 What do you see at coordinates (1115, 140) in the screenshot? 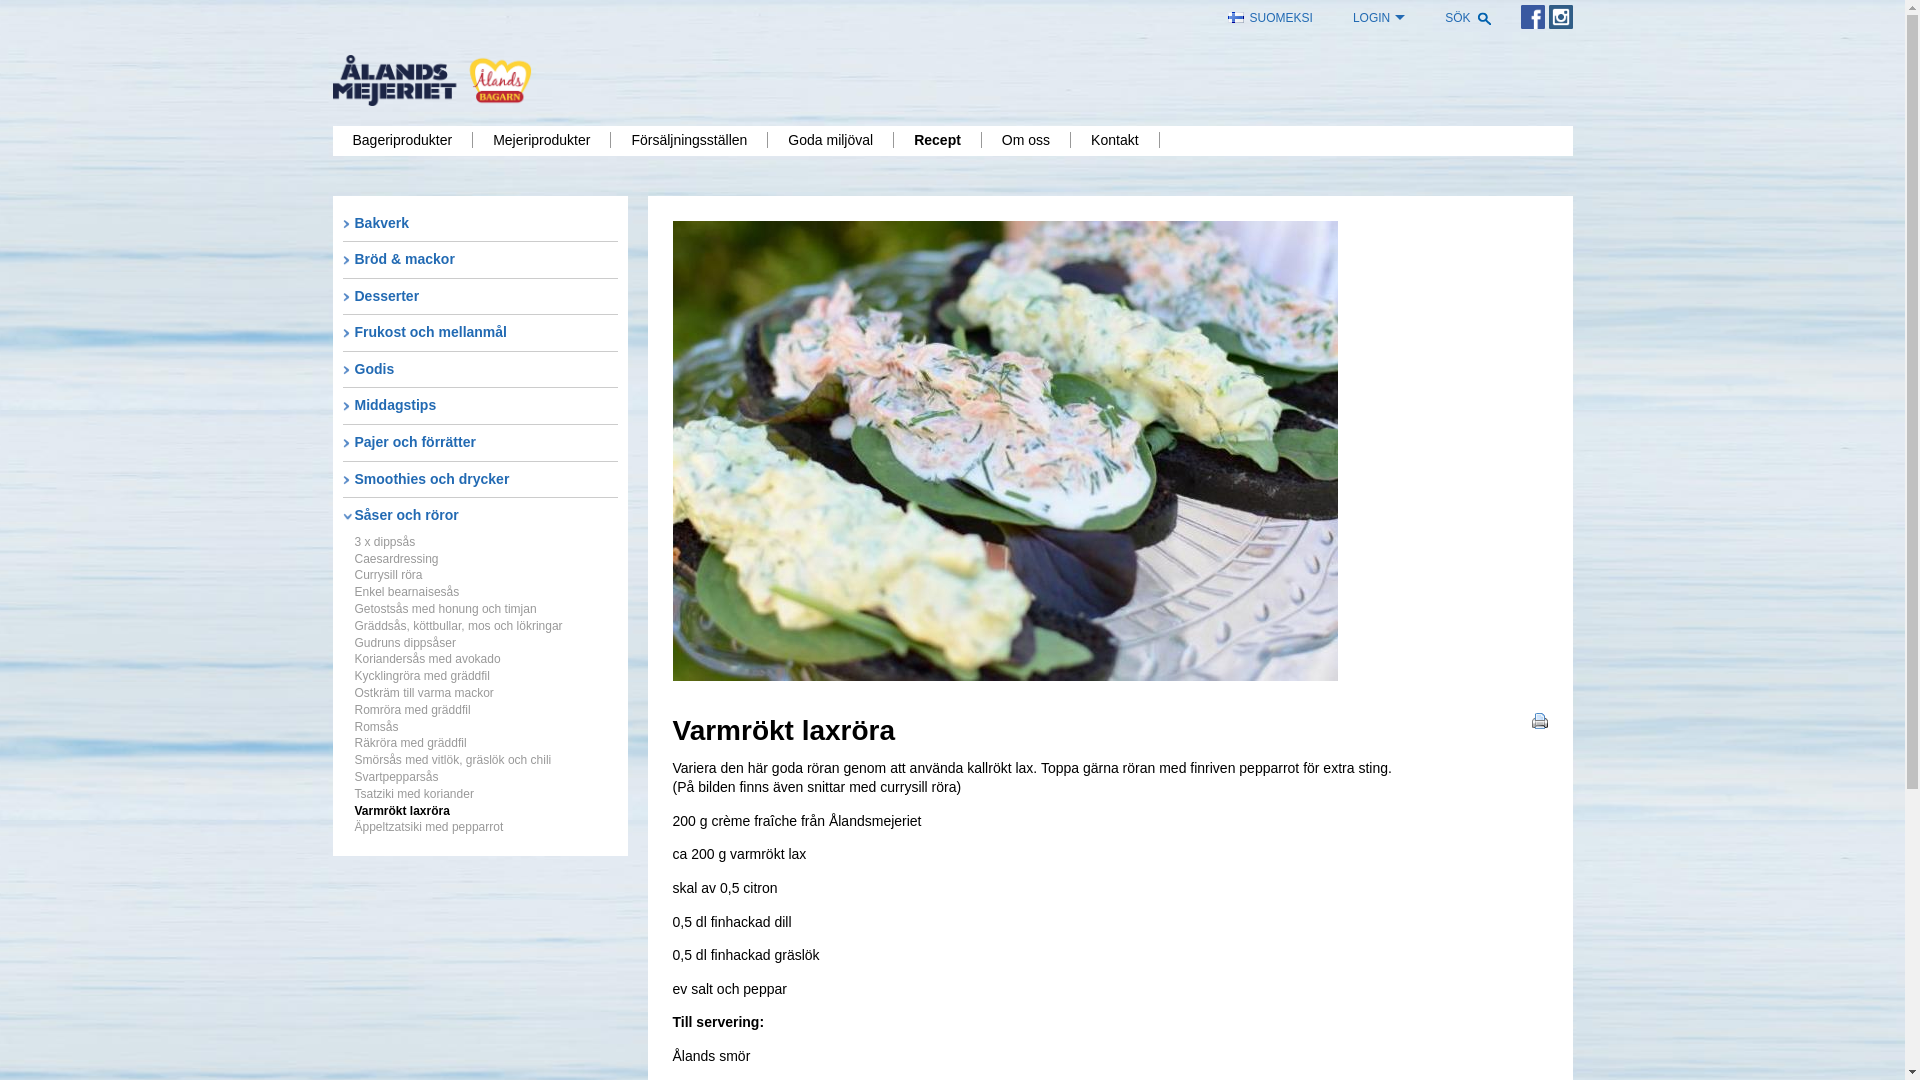
I see `Kontakt` at bounding box center [1115, 140].